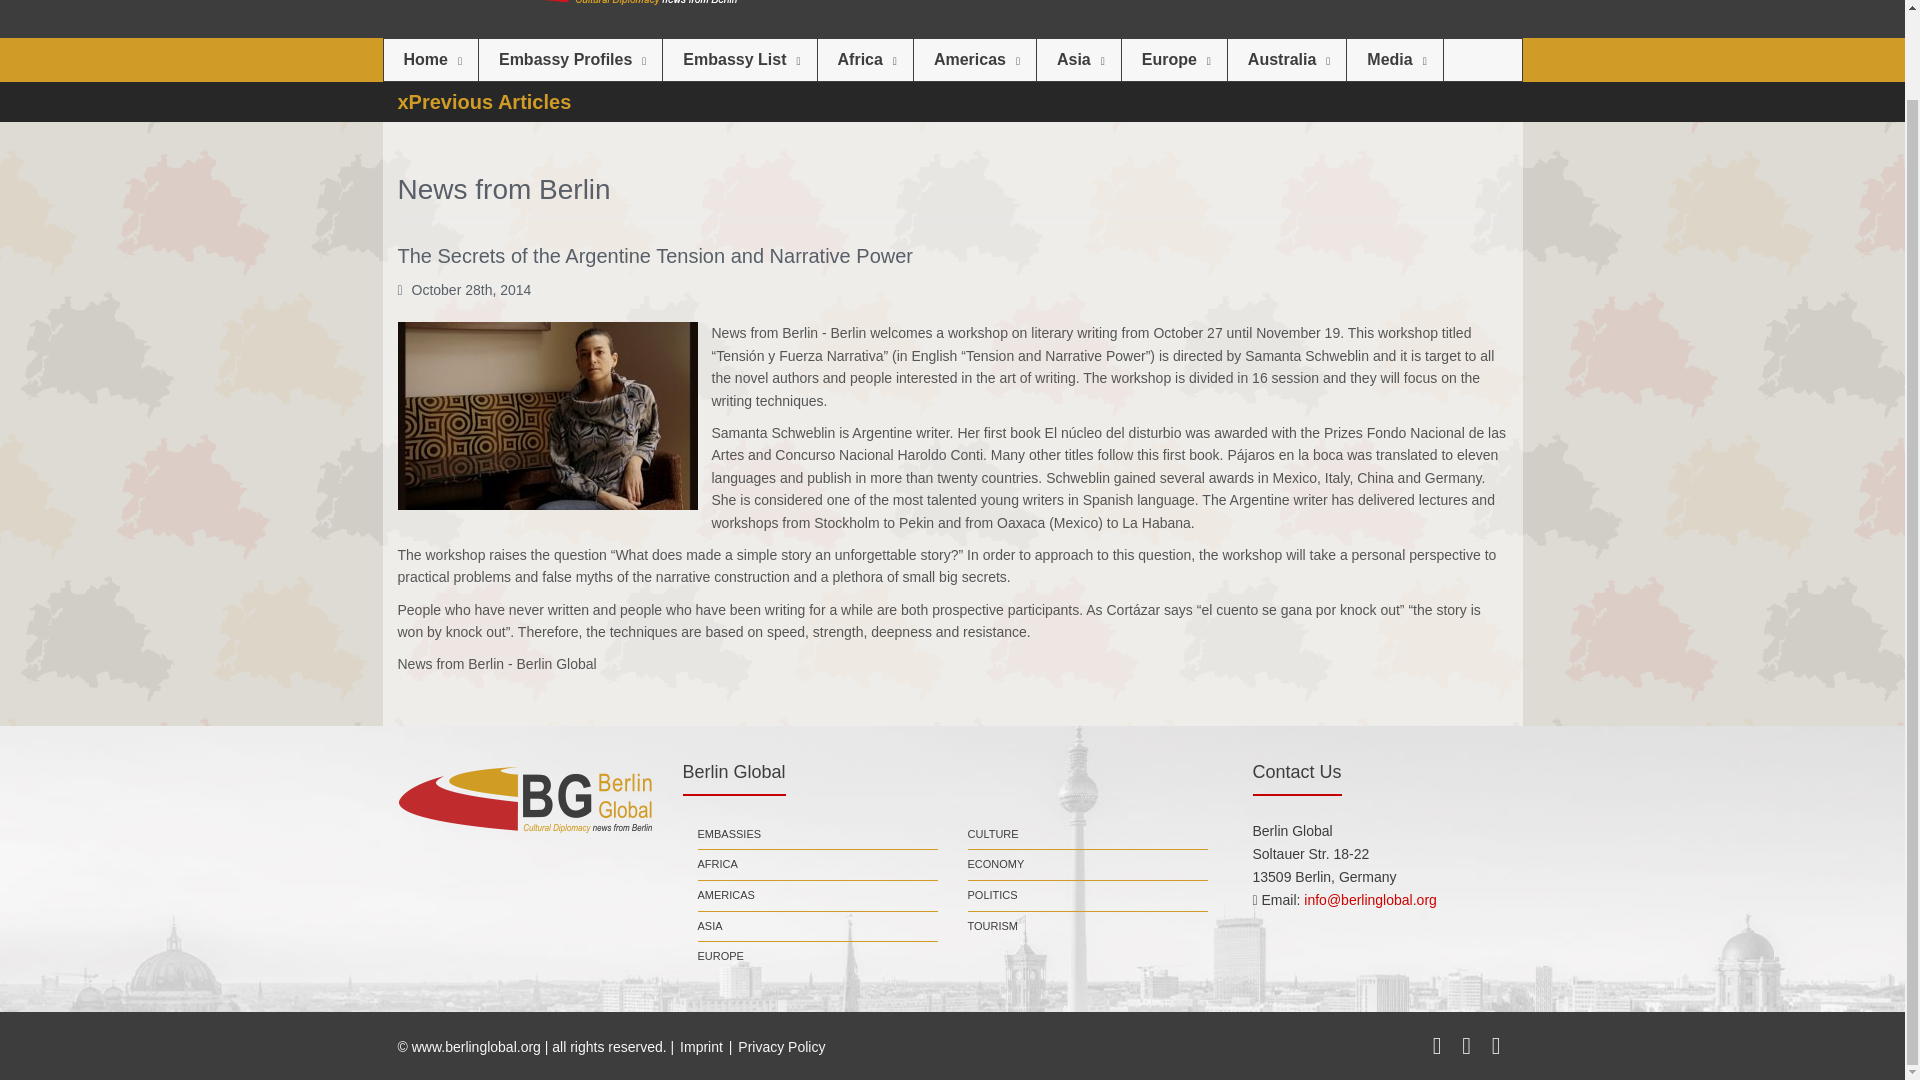 The width and height of the screenshot is (1920, 1080). I want to click on EUROPE, so click(721, 956).